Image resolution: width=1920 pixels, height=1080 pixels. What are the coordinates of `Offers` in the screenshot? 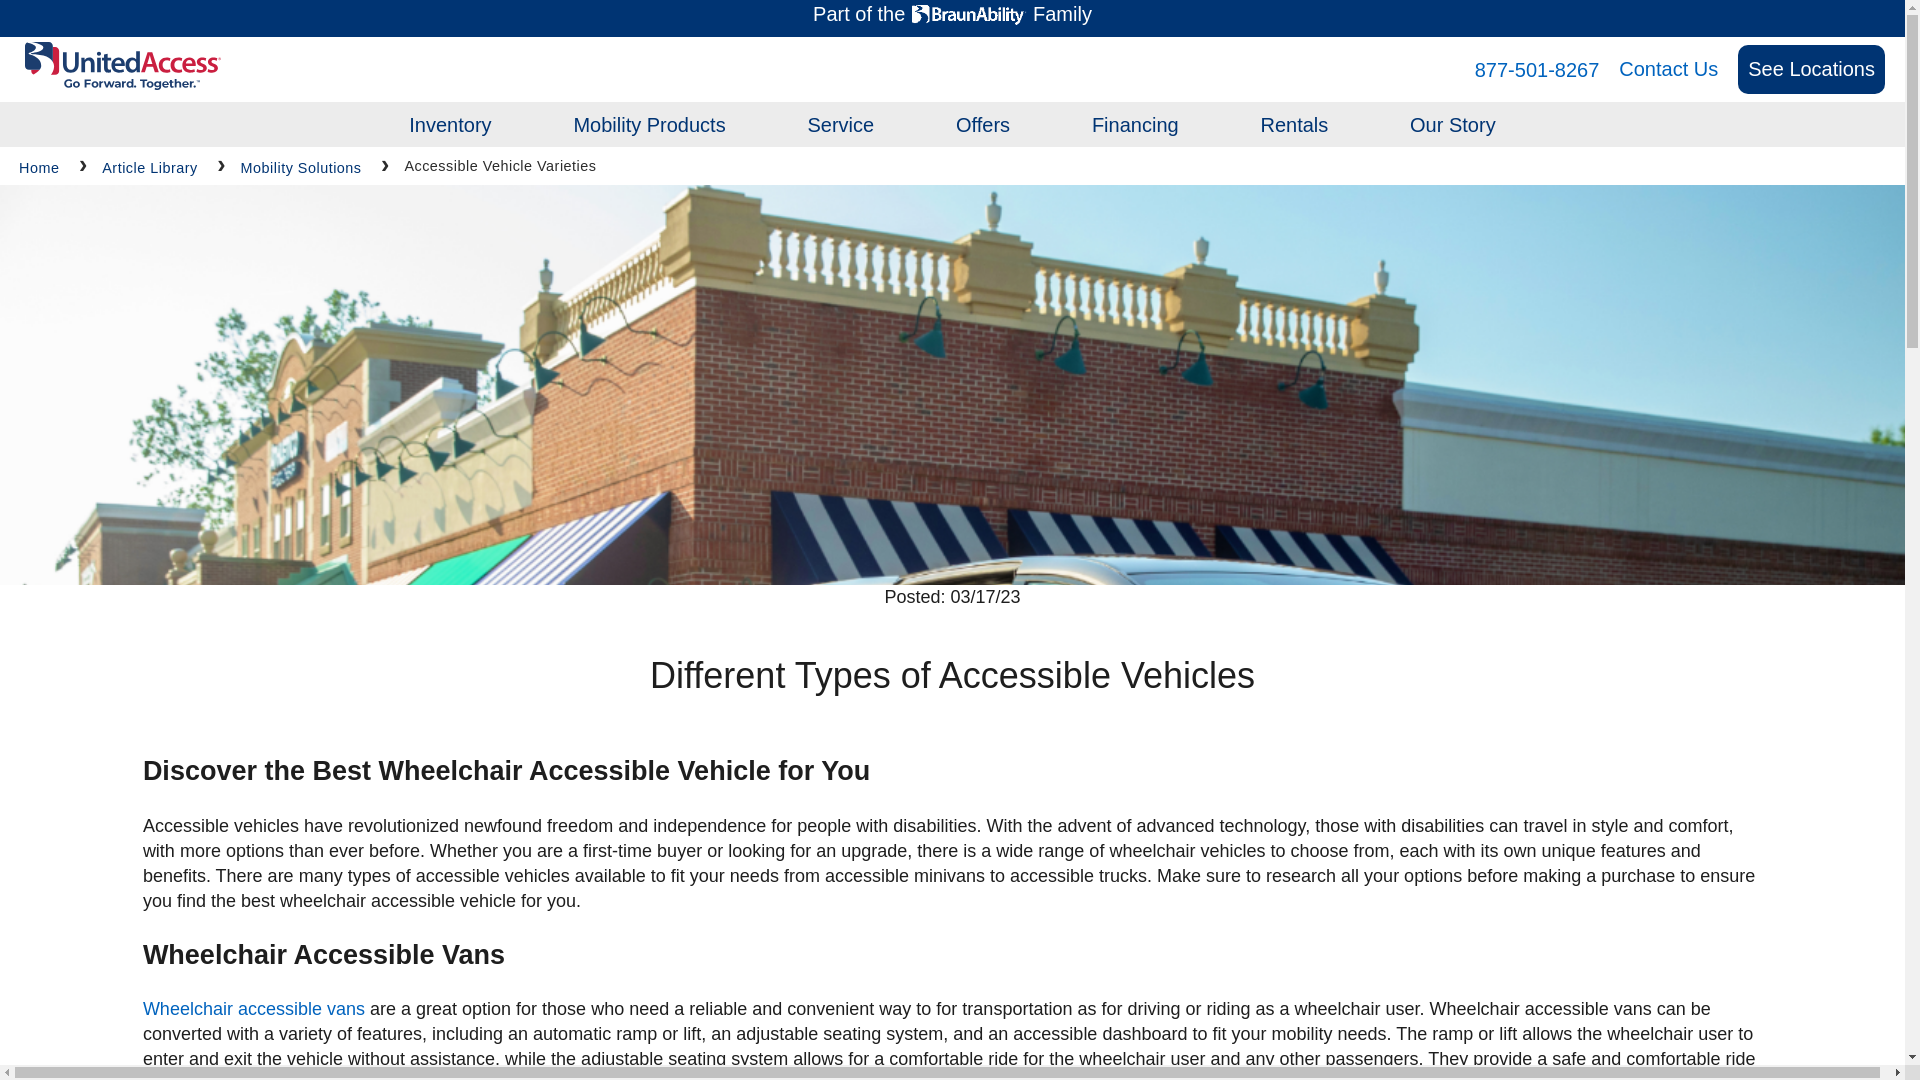 It's located at (982, 125).